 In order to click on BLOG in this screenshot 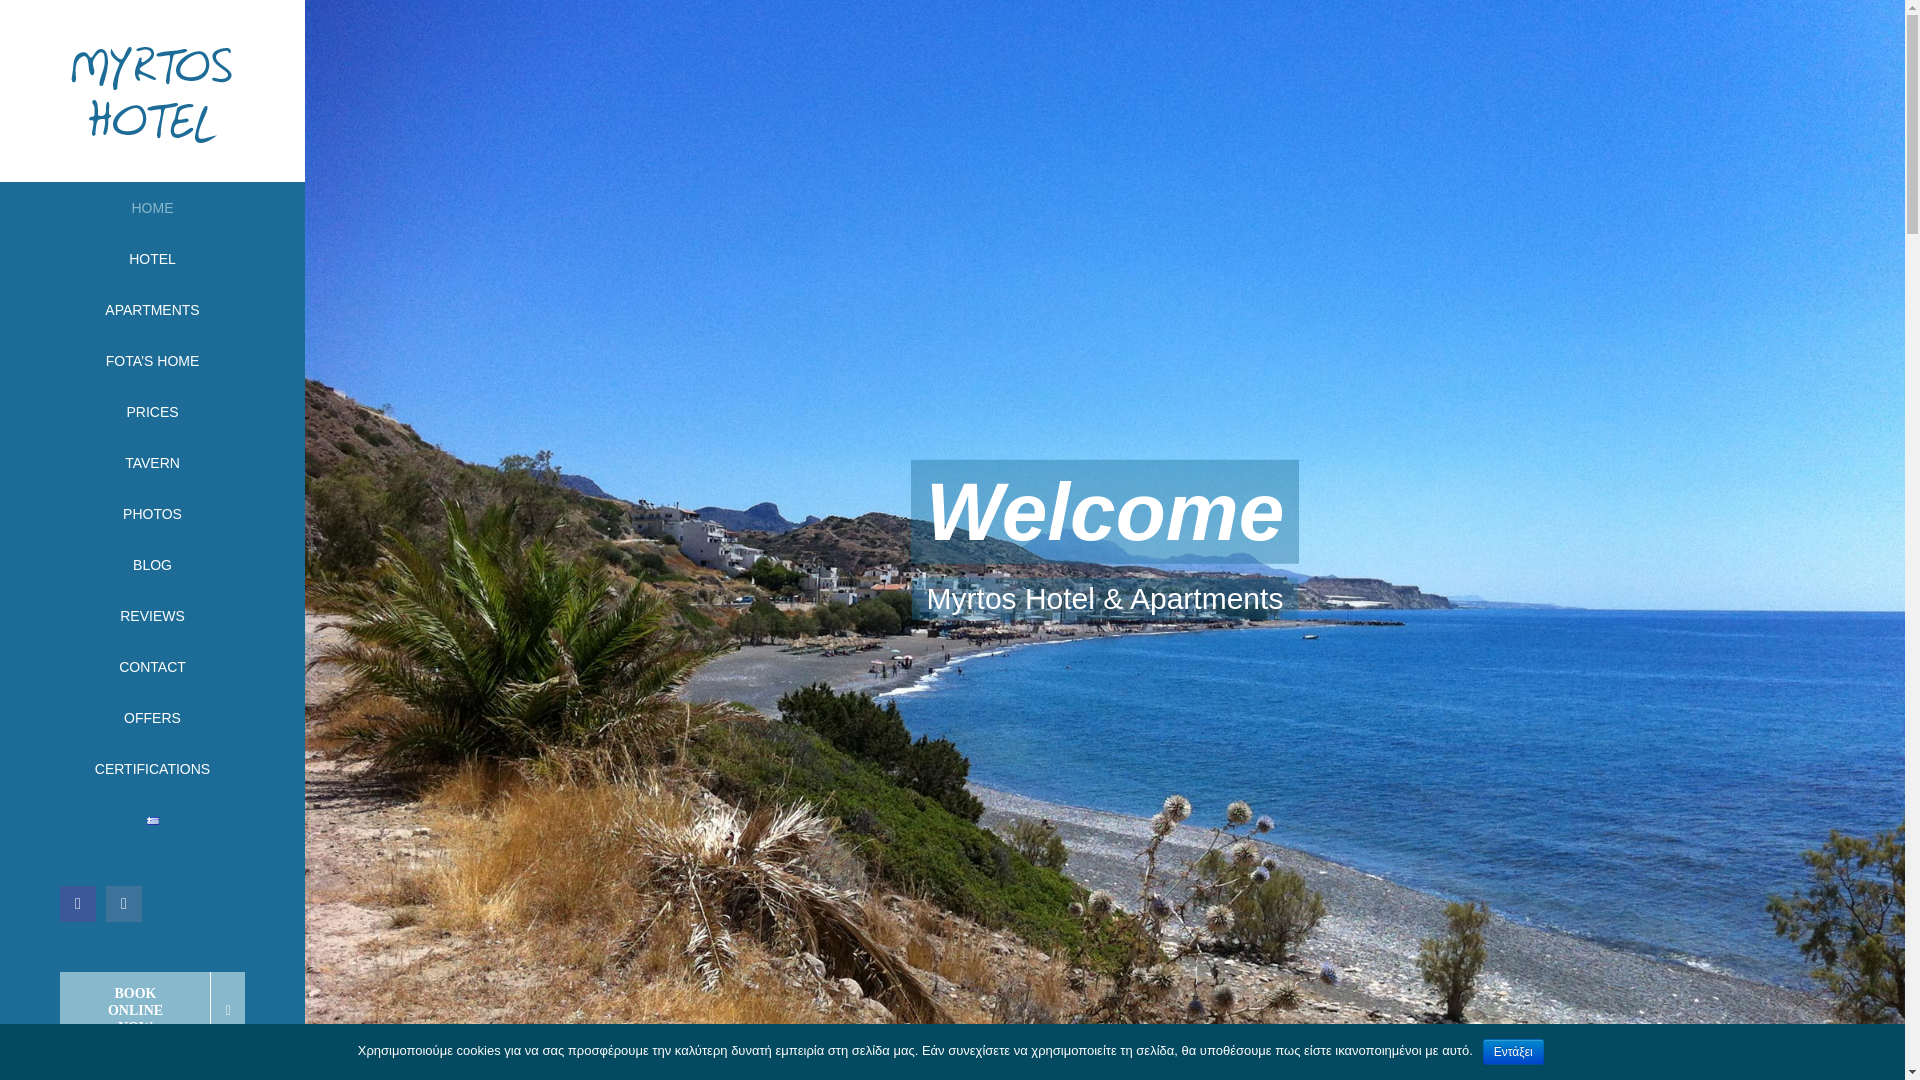, I will do `click(152, 565)`.